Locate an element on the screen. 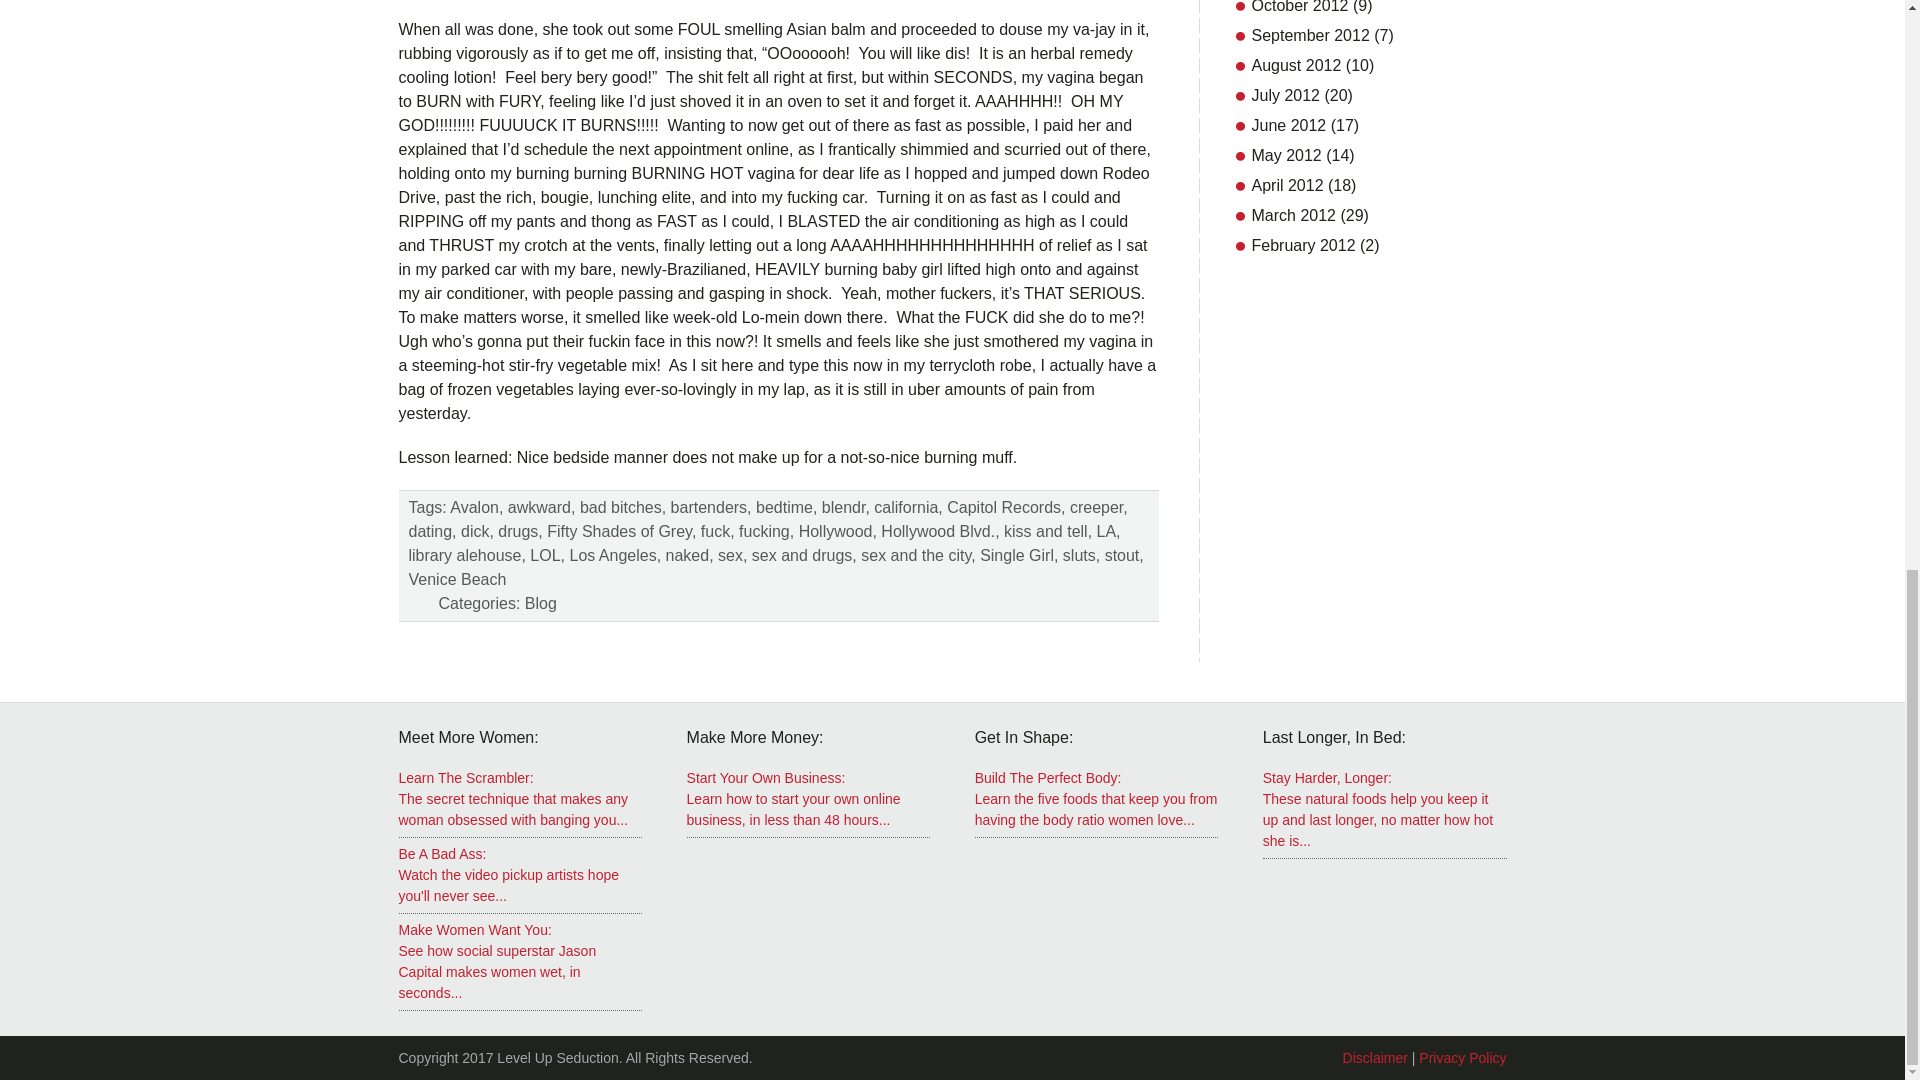 This screenshot has width=1920, height=1080. Hollywood is located at coordinates (836, 531).